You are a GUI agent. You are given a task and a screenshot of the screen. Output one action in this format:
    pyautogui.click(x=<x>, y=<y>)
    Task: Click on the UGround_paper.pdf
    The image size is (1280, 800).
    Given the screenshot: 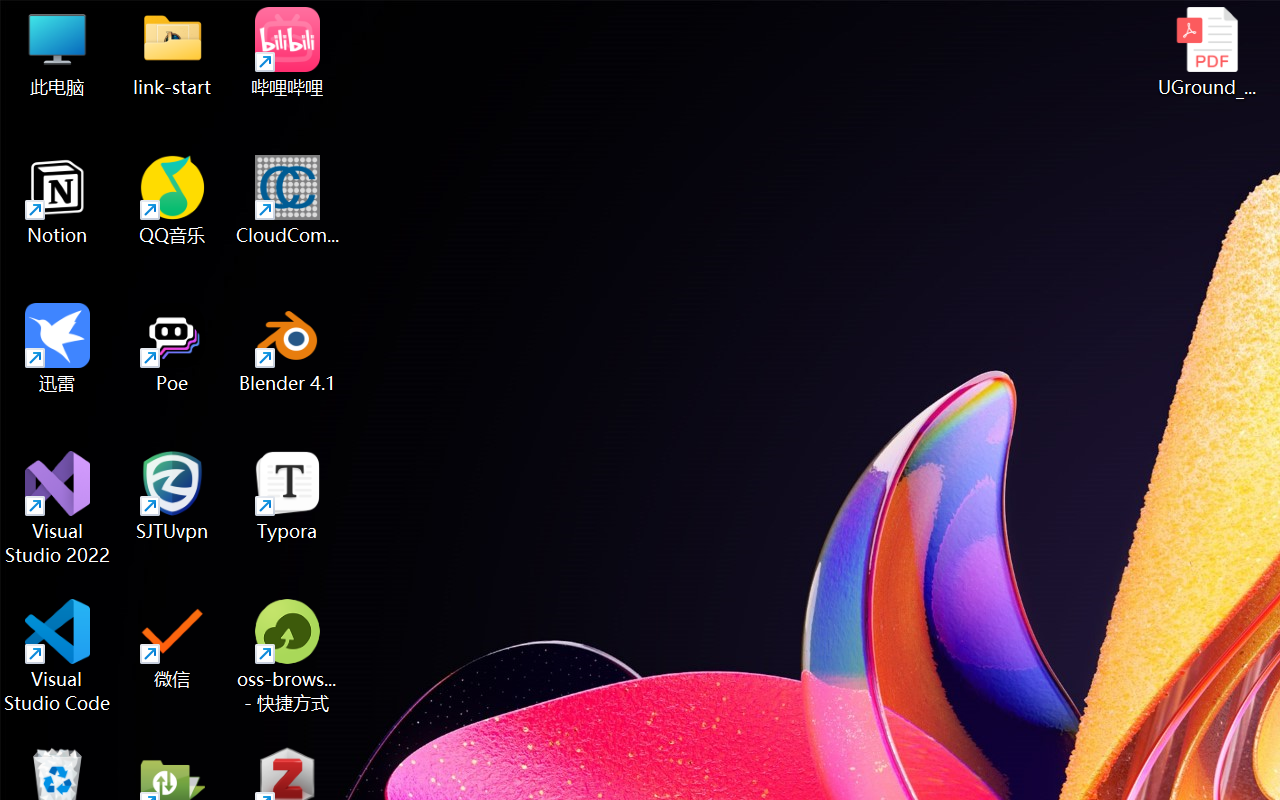 What is the action you would take?
    pyautogui.click(x=1206, y=52)
    